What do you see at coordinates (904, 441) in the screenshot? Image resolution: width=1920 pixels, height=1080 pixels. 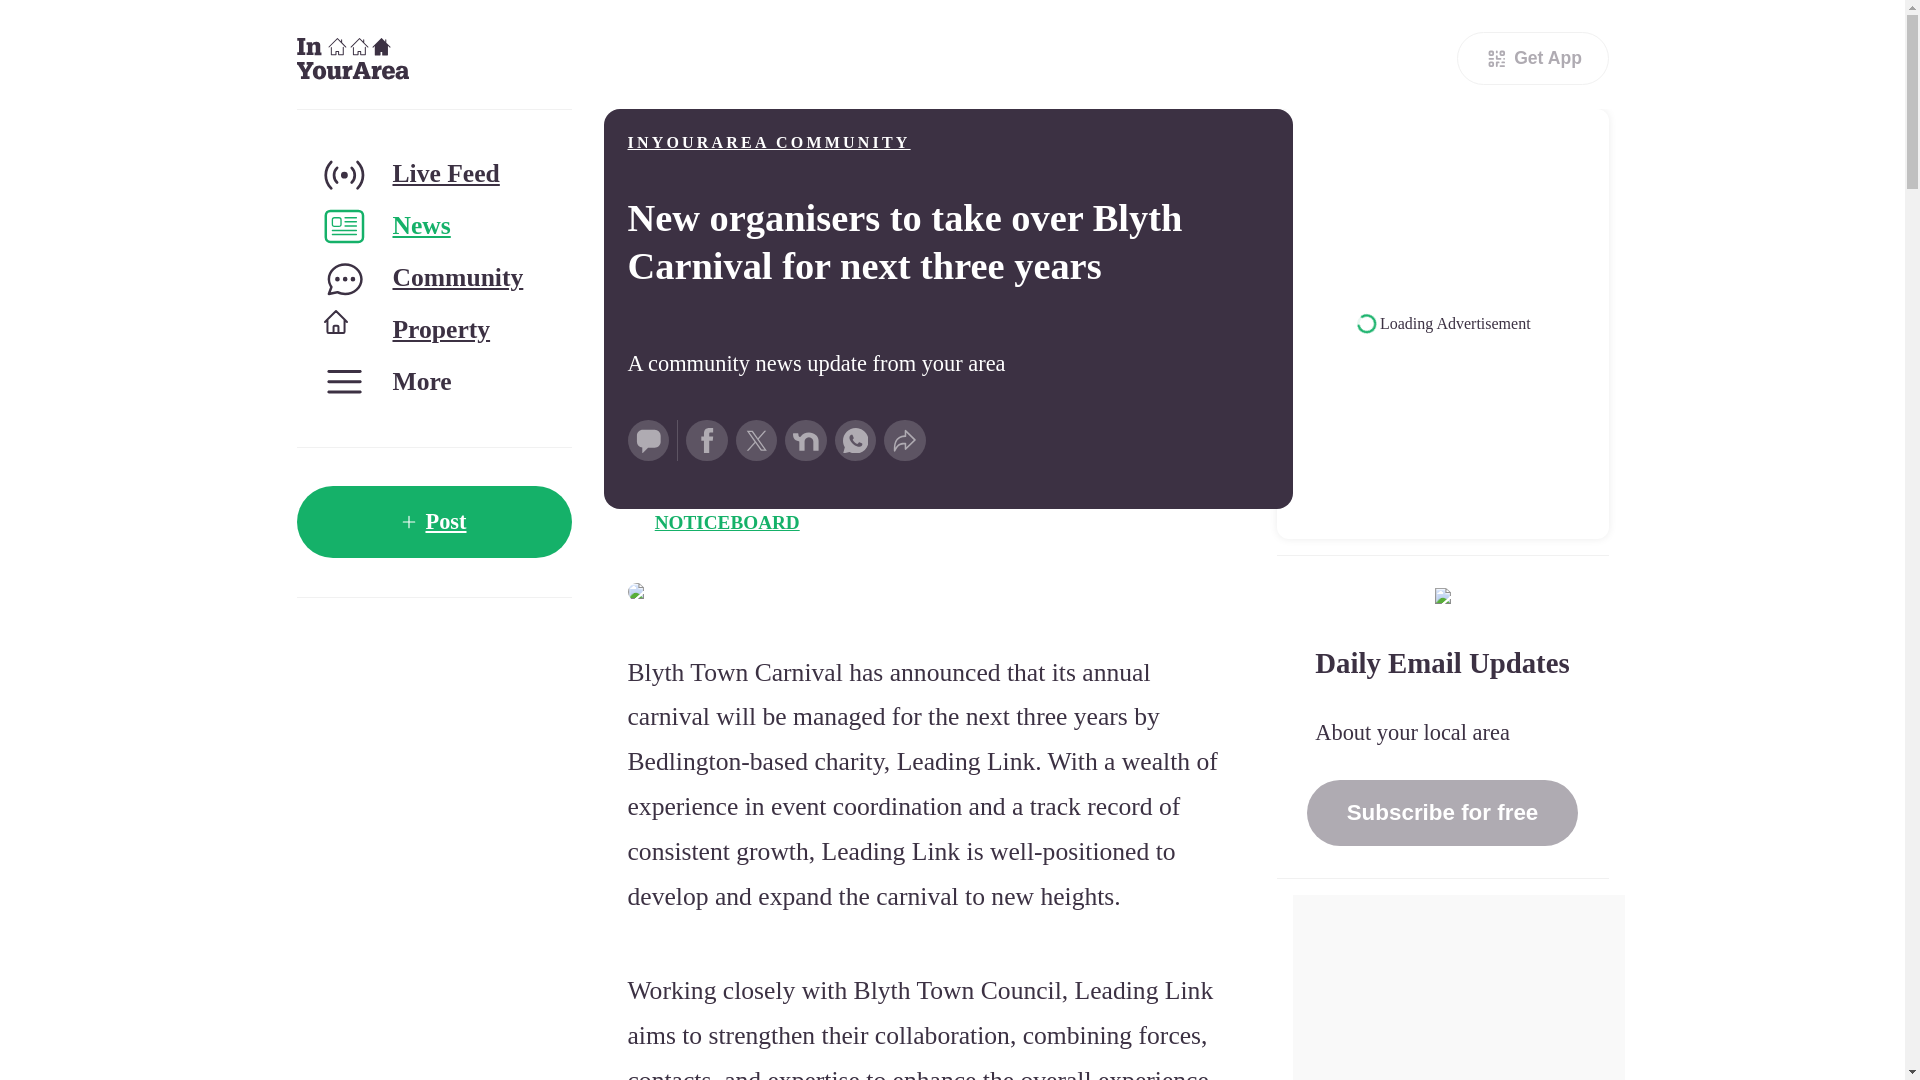 I see `Share to ...` at bounding box center [904, 441].